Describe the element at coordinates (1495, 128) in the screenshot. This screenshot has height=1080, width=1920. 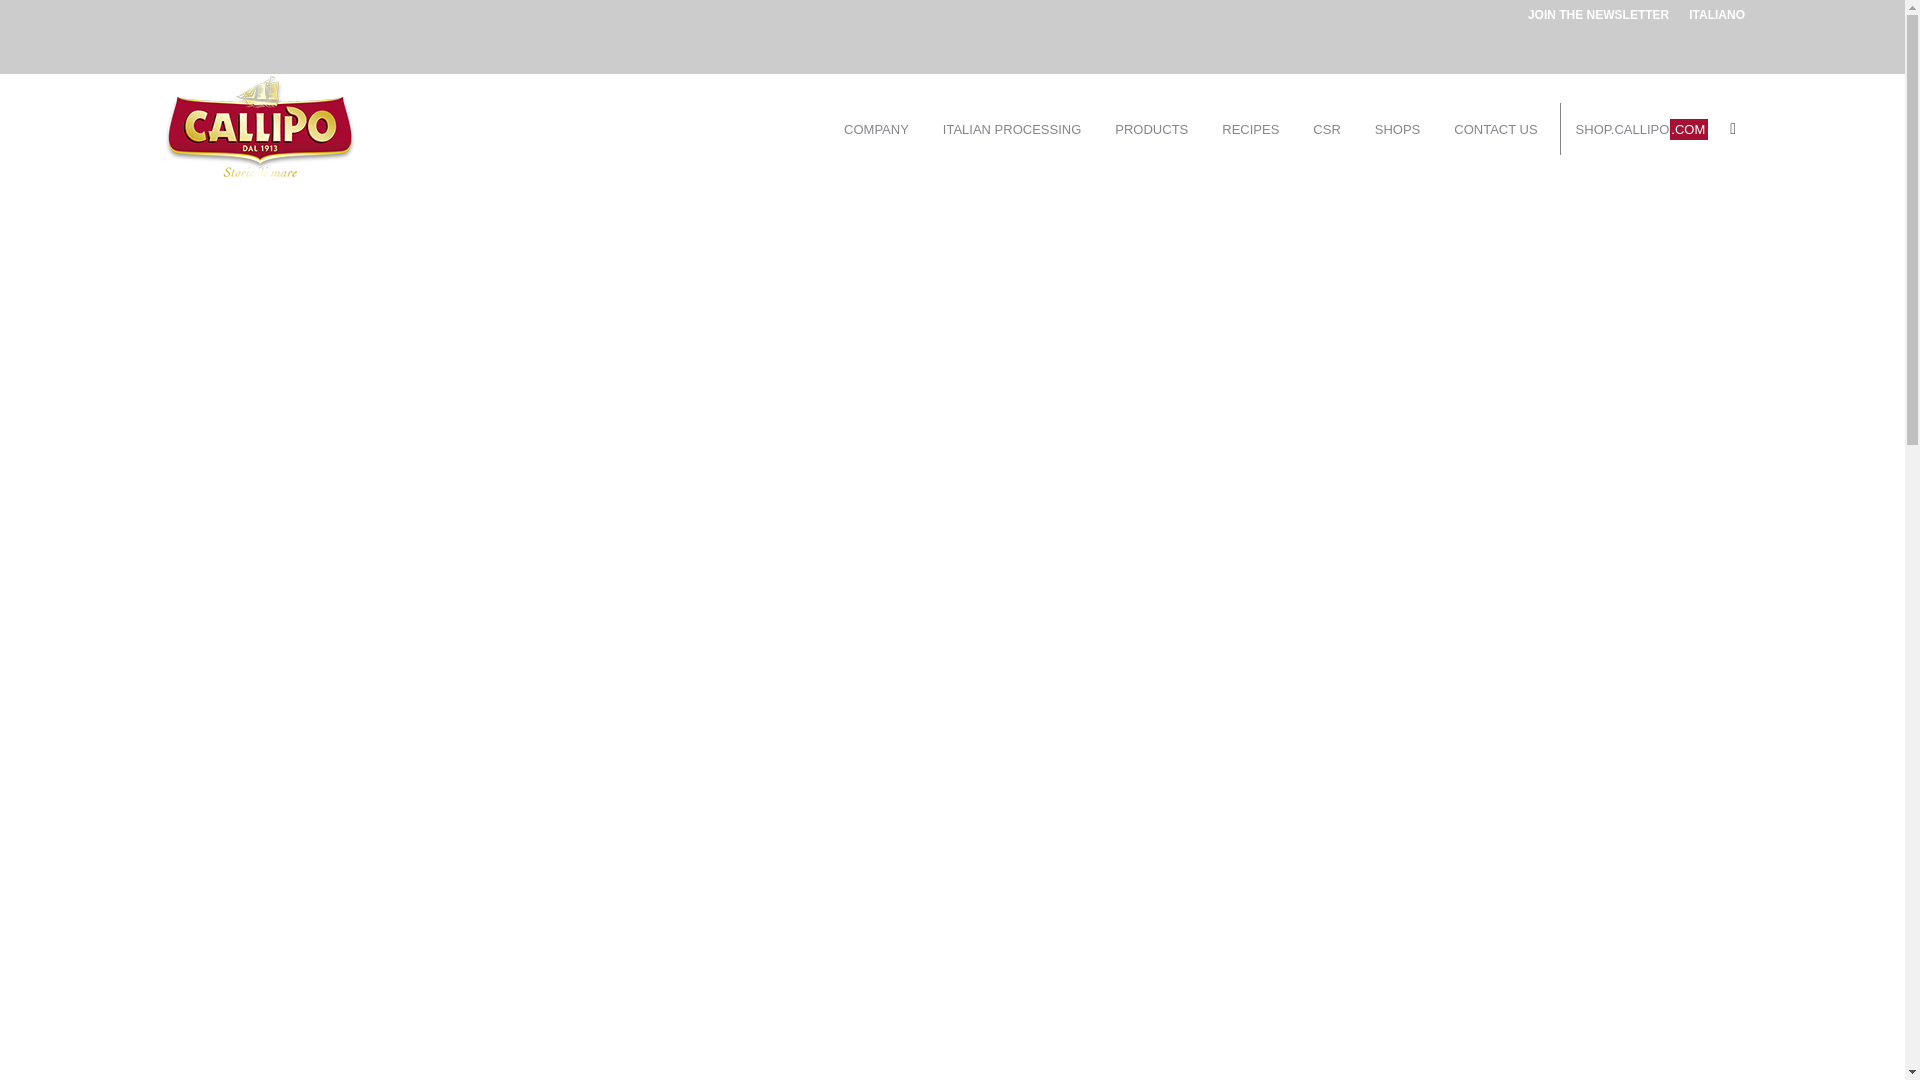
I see `CONTACT US` at that location.